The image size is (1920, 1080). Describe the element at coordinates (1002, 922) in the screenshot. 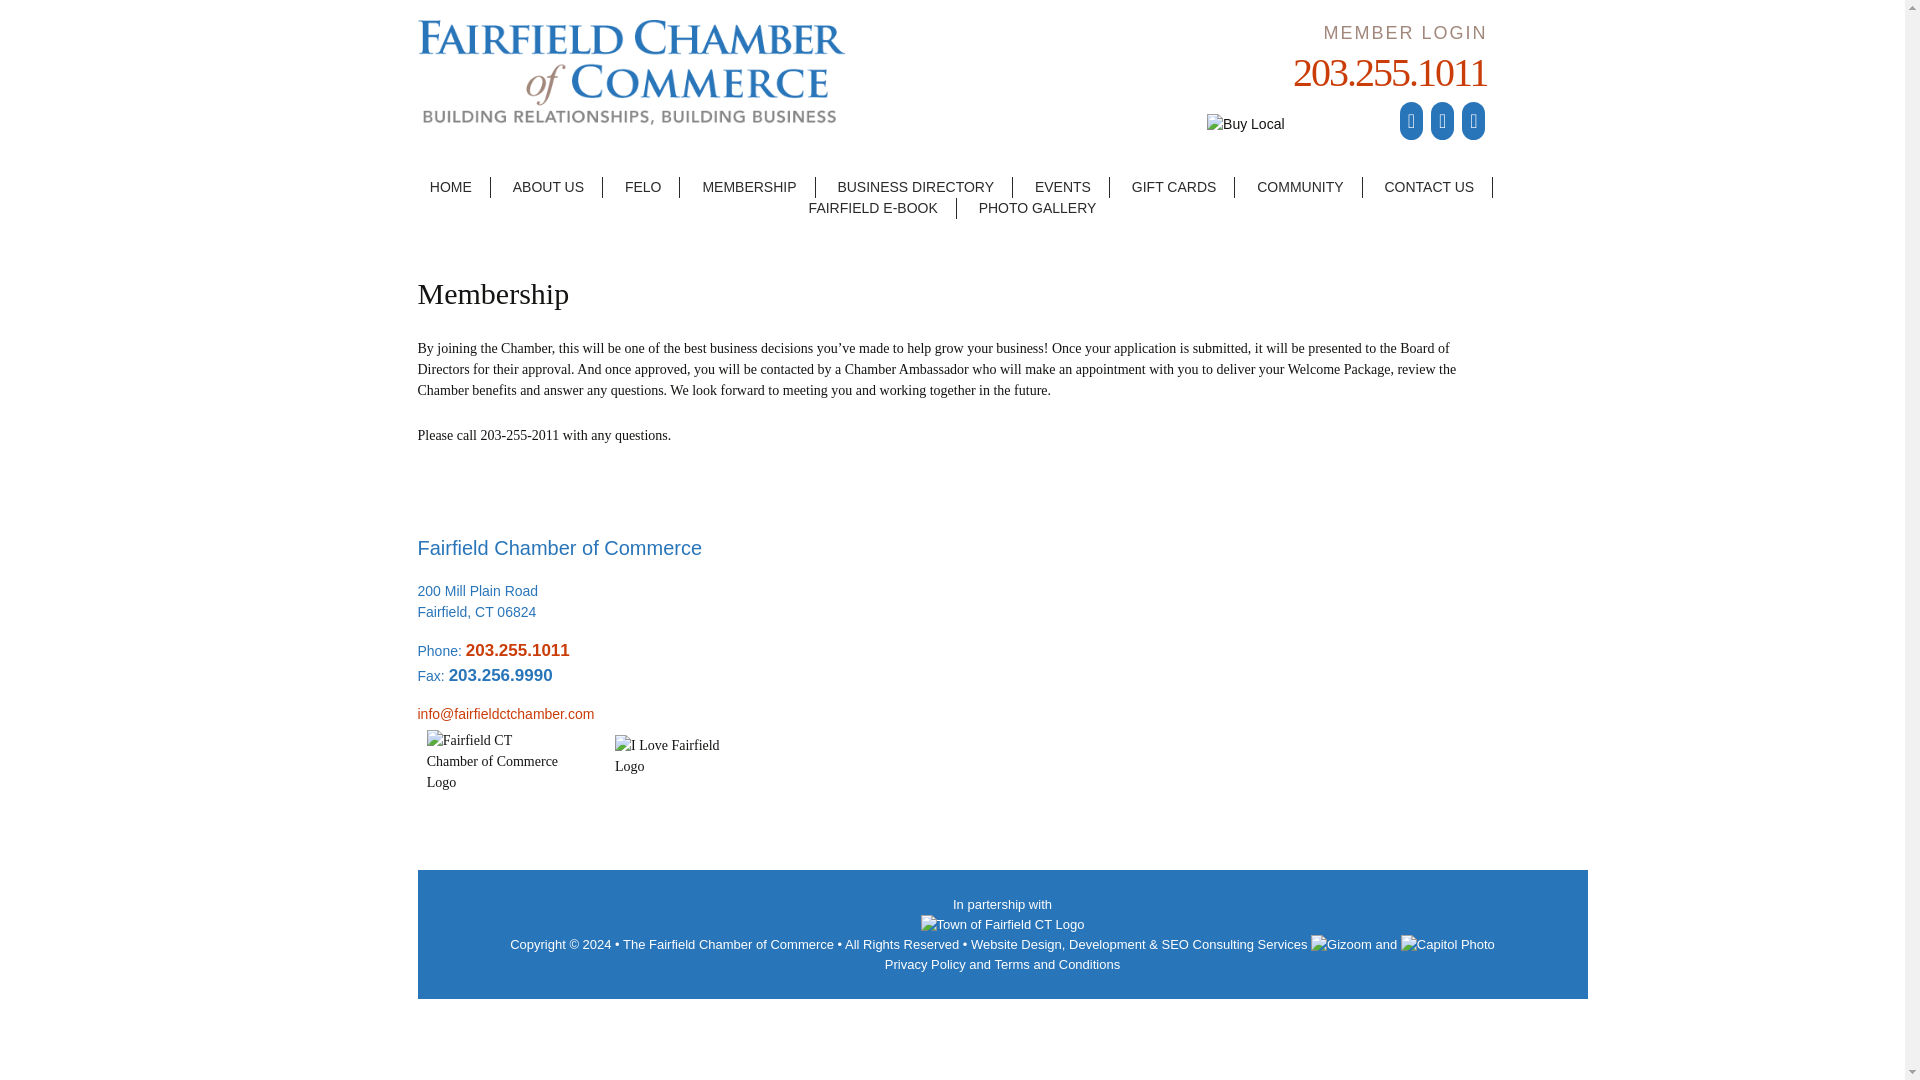

I see `Town of Fairfield, CT` at that location.